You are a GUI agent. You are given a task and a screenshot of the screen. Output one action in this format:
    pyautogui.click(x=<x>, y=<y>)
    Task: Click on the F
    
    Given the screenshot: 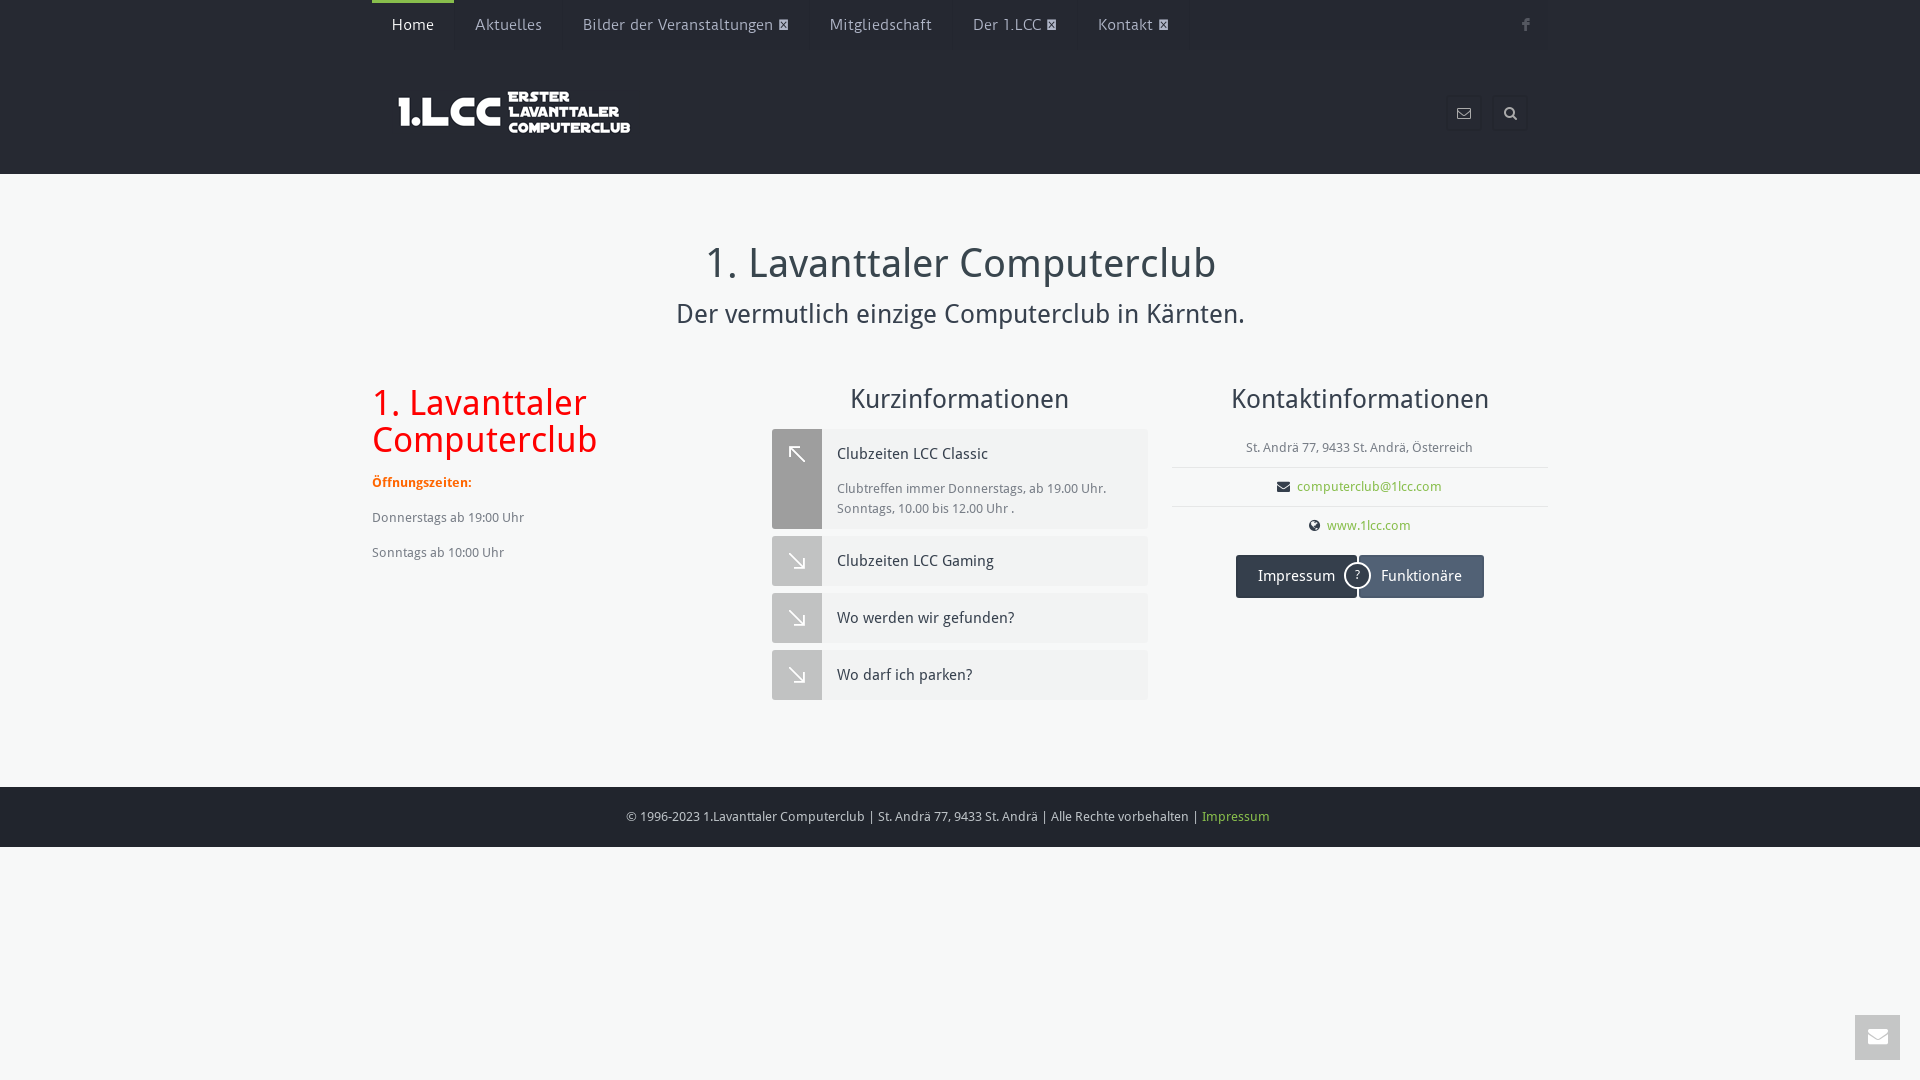 What is the action you would take?
    pyautogui.click(x=1526, y=26)
    